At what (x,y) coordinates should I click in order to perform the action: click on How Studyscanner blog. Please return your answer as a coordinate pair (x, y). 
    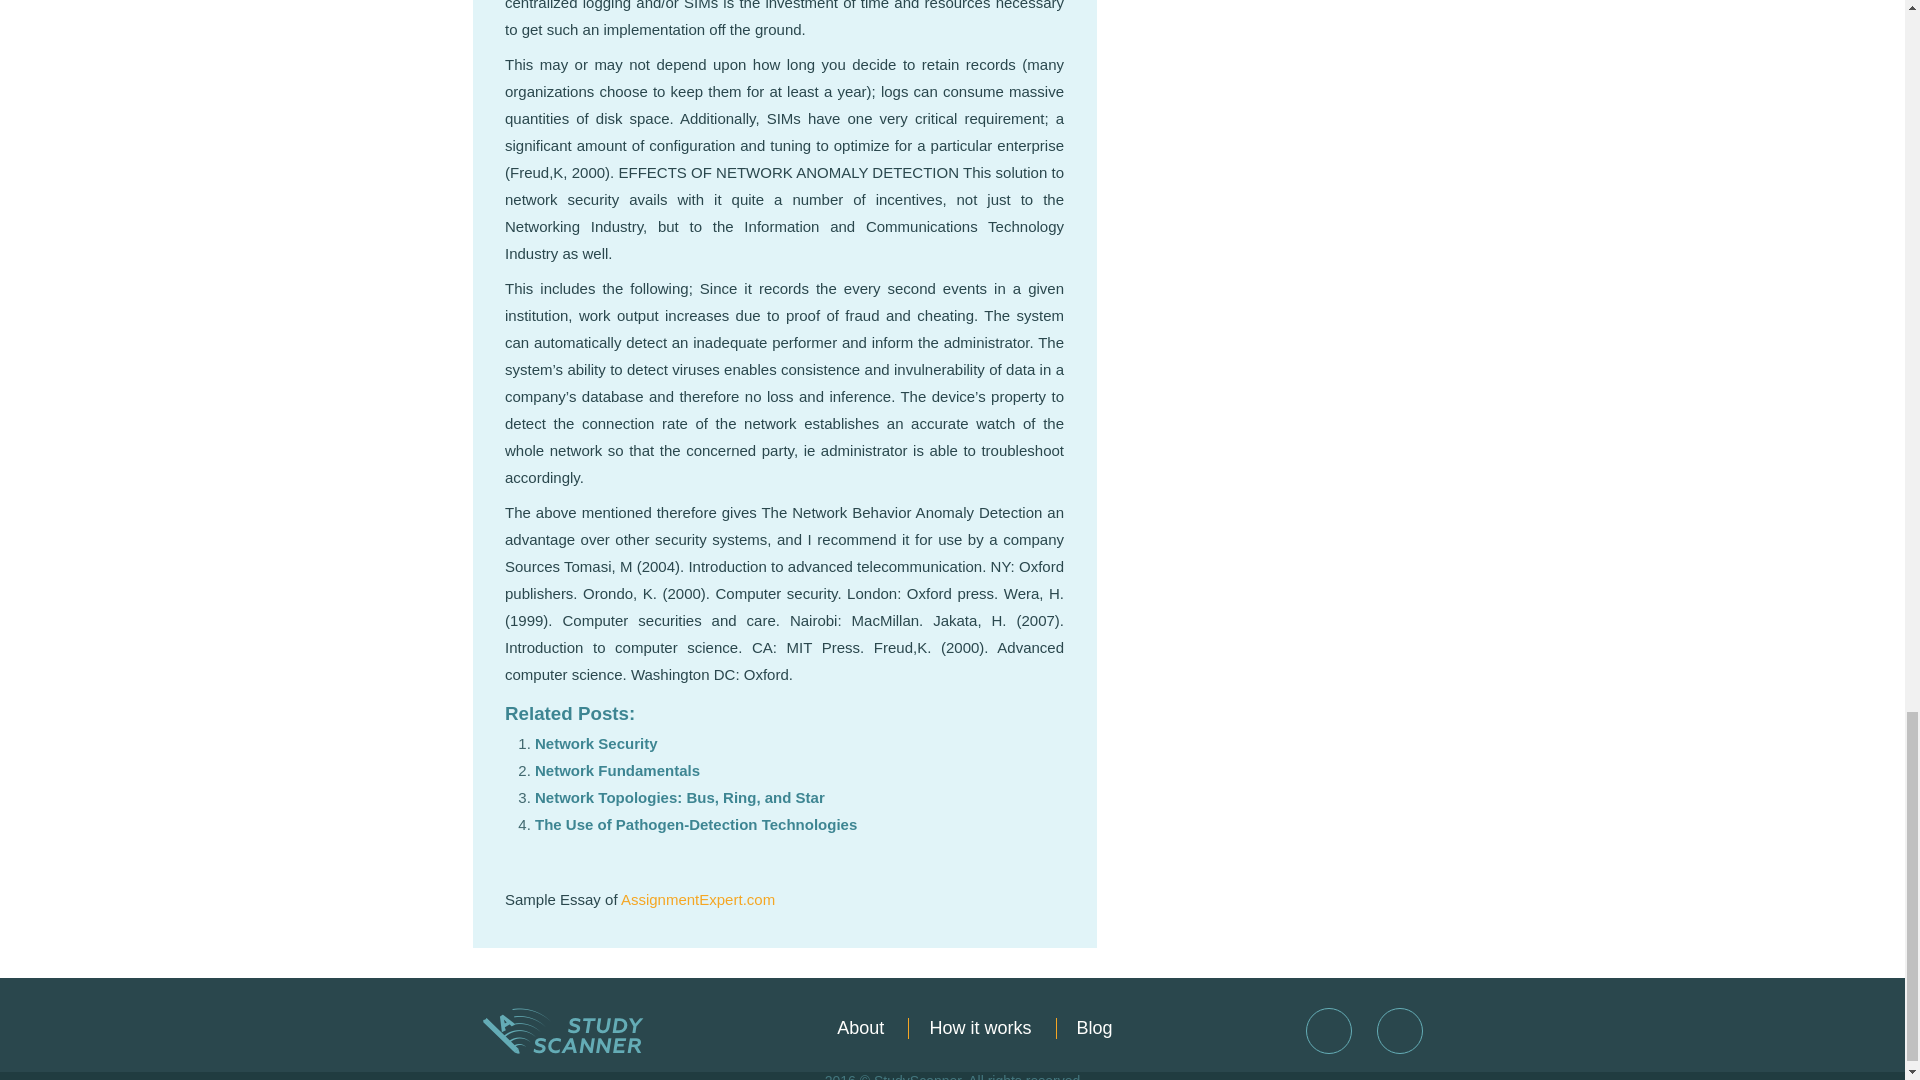
    Looking at the image, I should click on (1094, 1028).